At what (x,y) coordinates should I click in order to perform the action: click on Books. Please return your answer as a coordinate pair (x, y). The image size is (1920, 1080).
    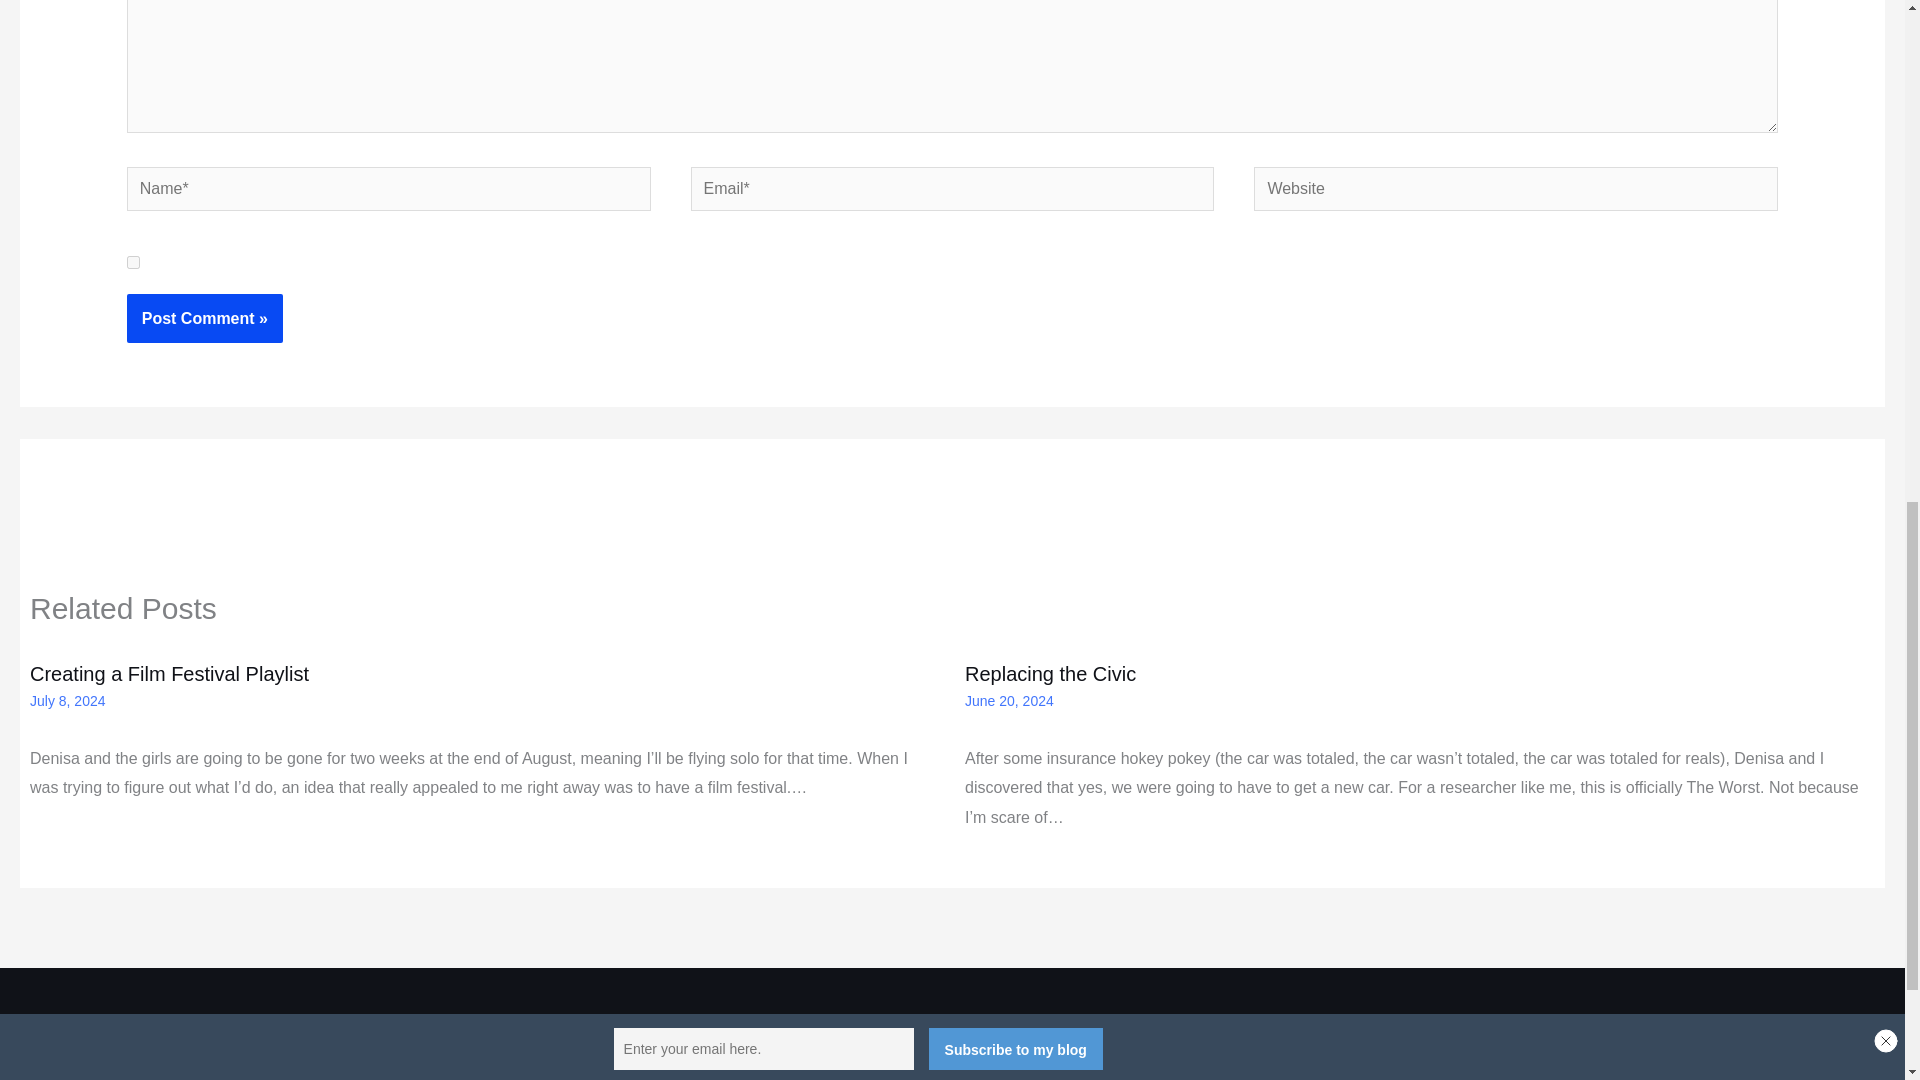
    Looking at the image, I should click on (903, 1046).